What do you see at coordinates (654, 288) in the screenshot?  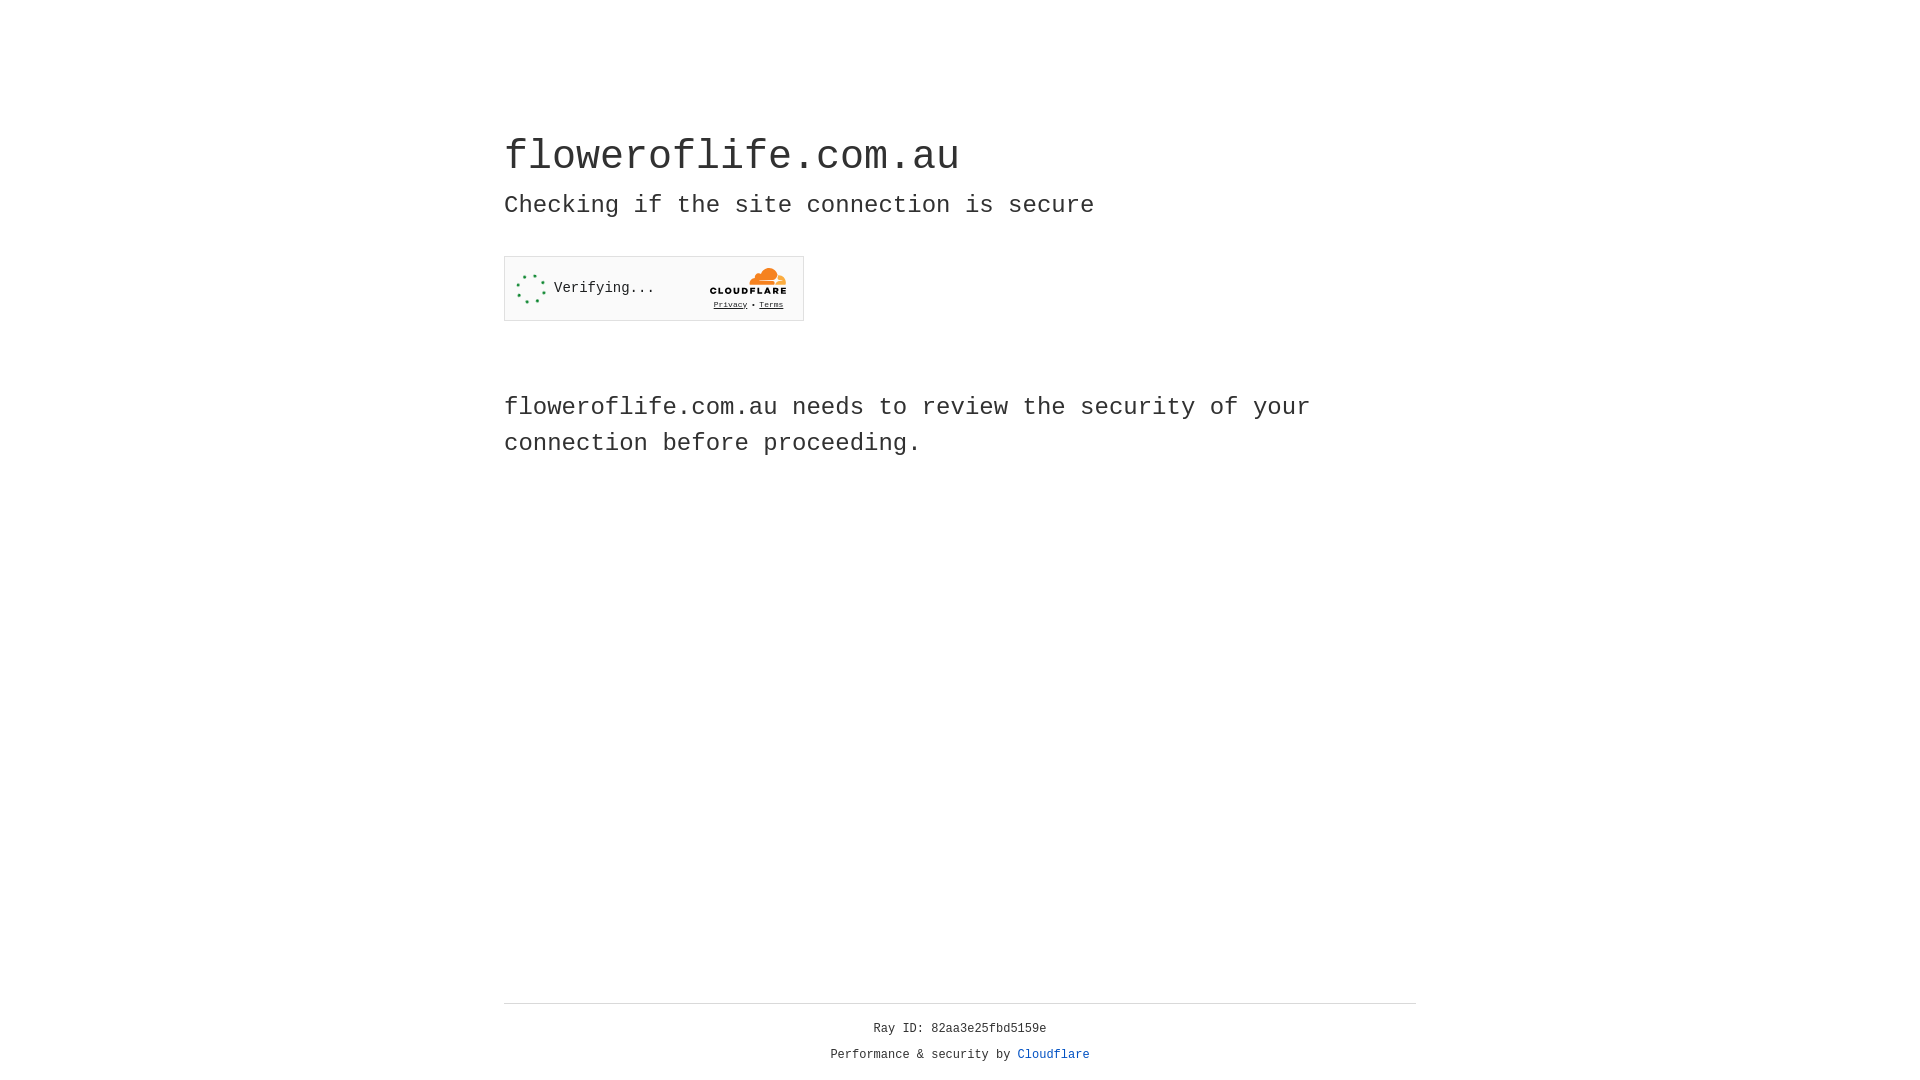 I see `Widget containing a Cloudflare security challenge` at bounding box center [654, 288].